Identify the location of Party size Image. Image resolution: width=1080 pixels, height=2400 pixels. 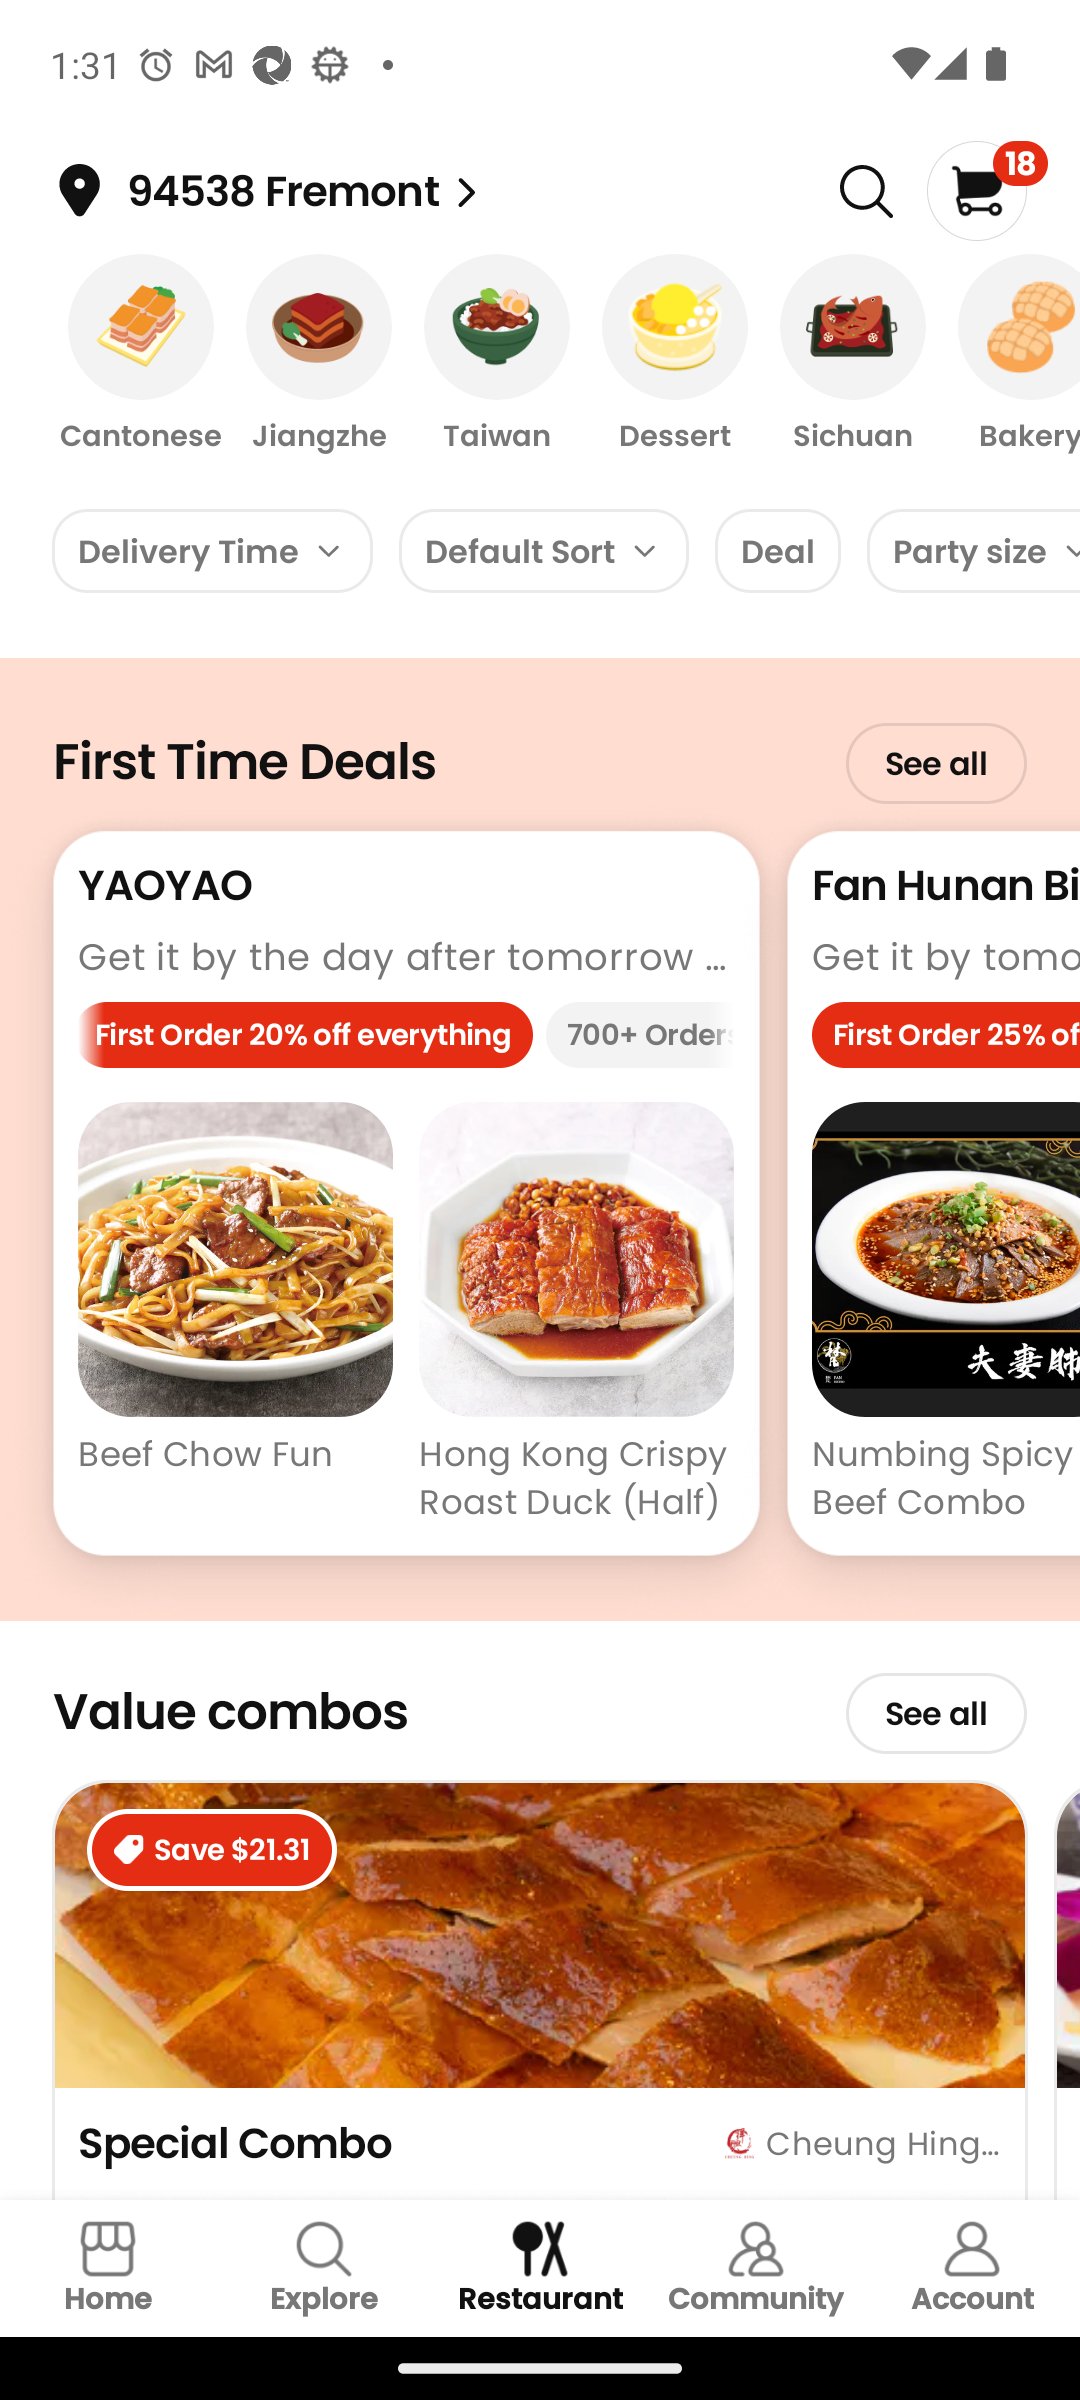
(974, 550).